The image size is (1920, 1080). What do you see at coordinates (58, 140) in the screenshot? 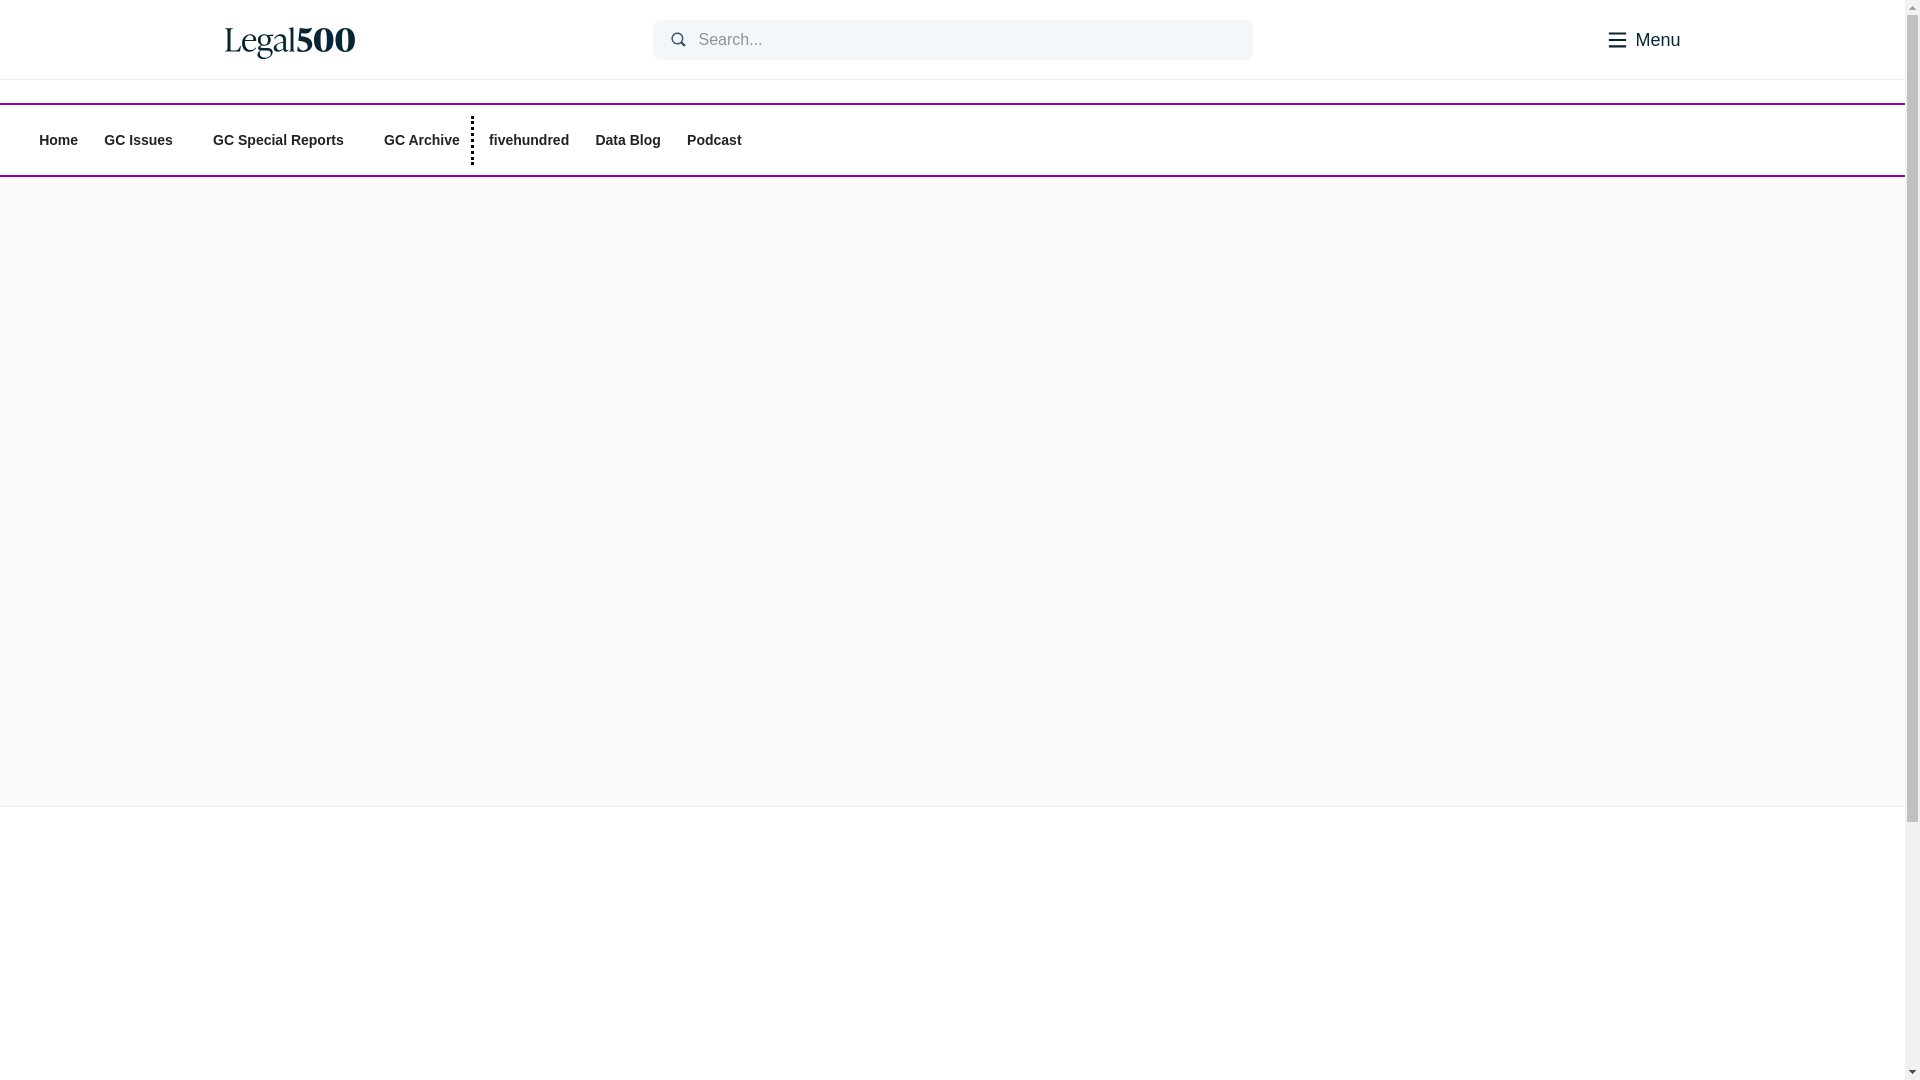
I see `Home` at bounding box center [58, 140].